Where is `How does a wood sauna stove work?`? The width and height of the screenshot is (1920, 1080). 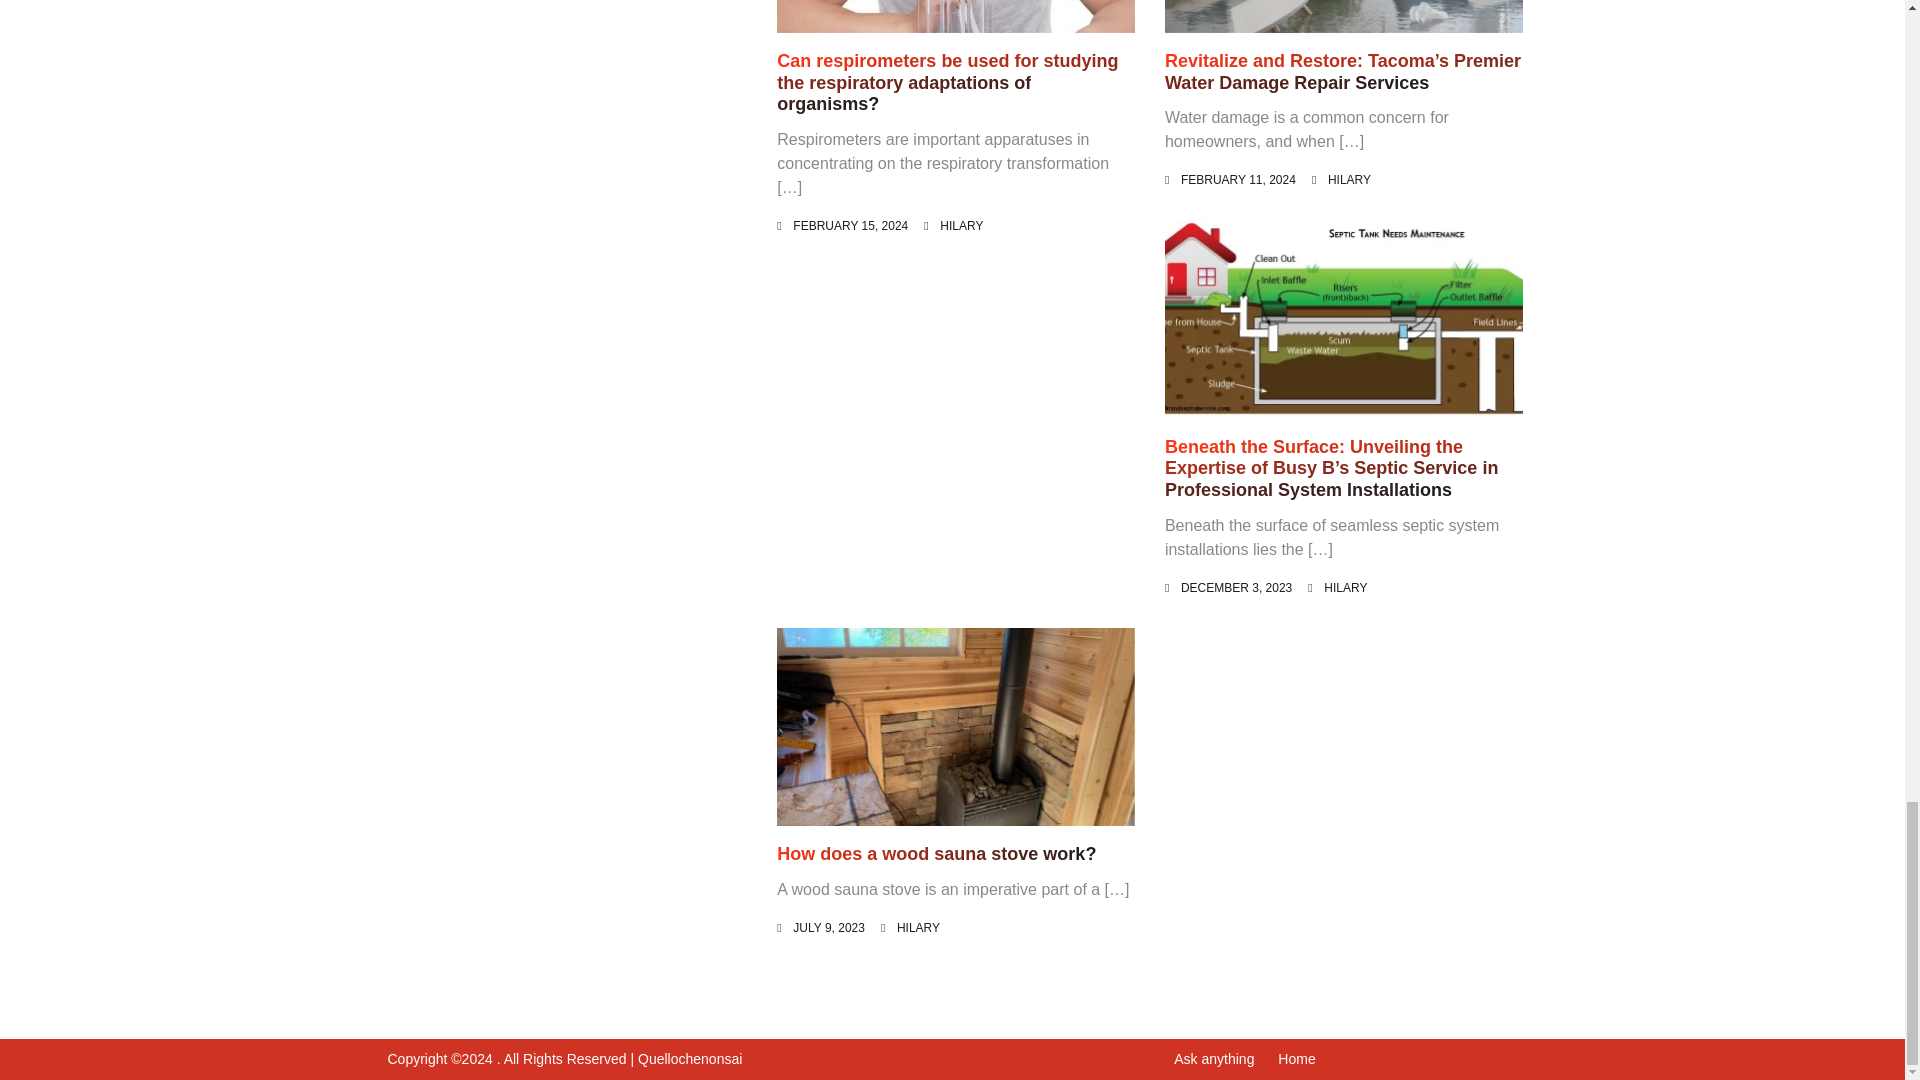
How does a wood sauna stove work? is located at coordinates (936, 854).